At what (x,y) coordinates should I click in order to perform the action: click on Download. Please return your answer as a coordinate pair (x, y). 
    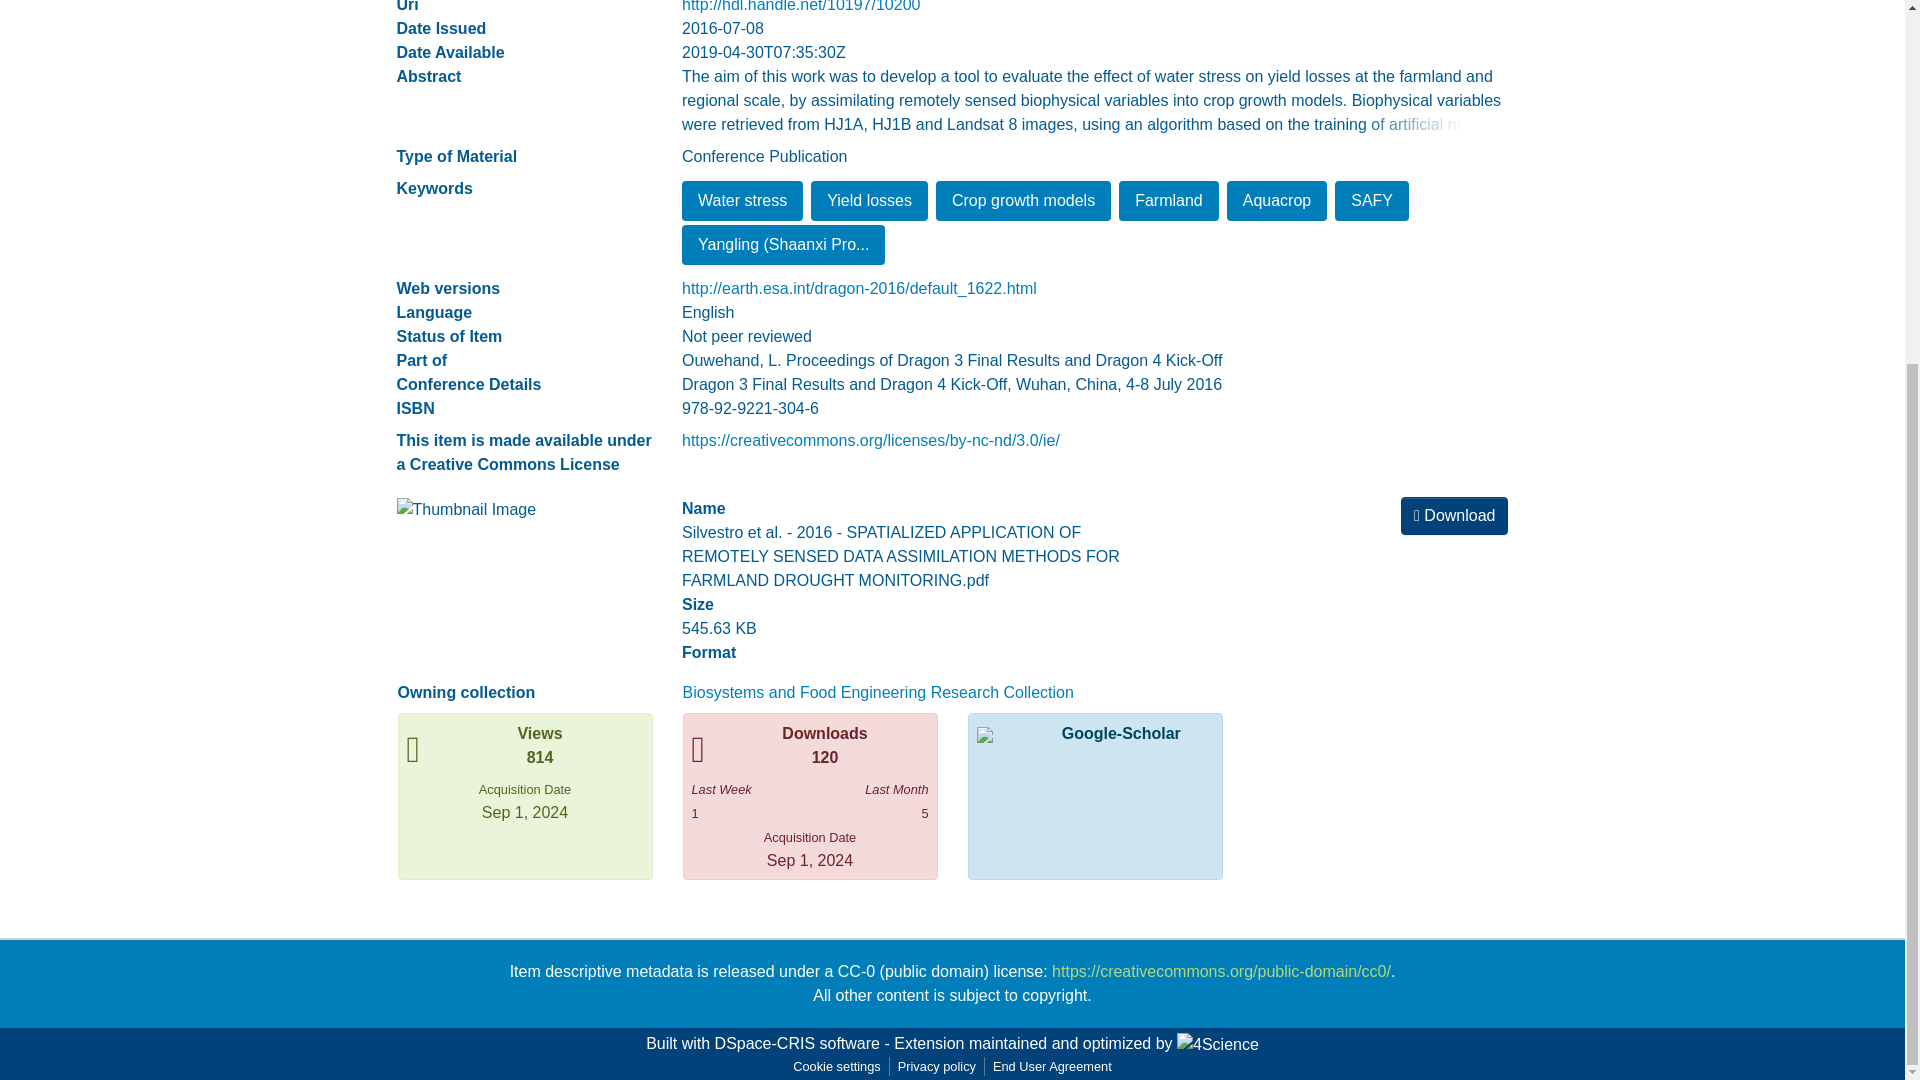
    Looking at the image, I should click on (1454, 515).